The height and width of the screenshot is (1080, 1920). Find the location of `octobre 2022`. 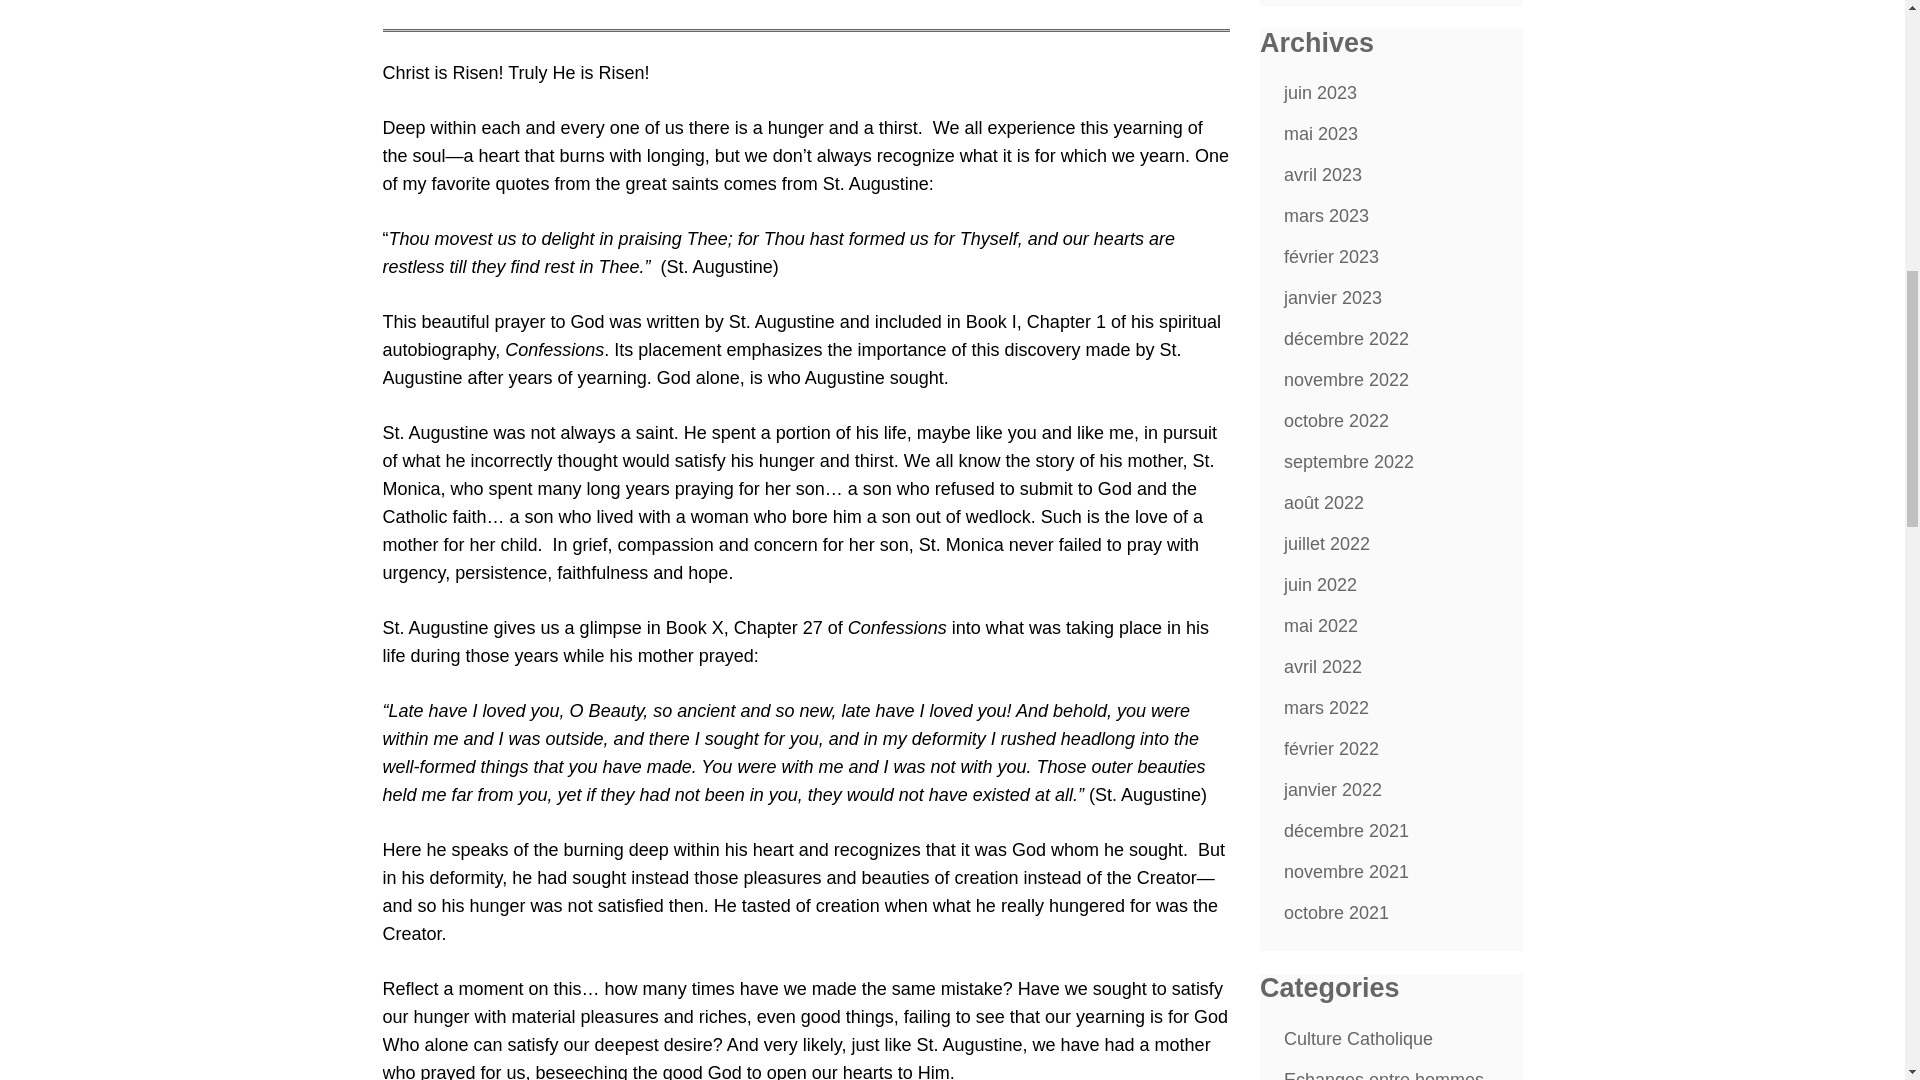

octobre 2022 is located at coordinates (1336, 420).